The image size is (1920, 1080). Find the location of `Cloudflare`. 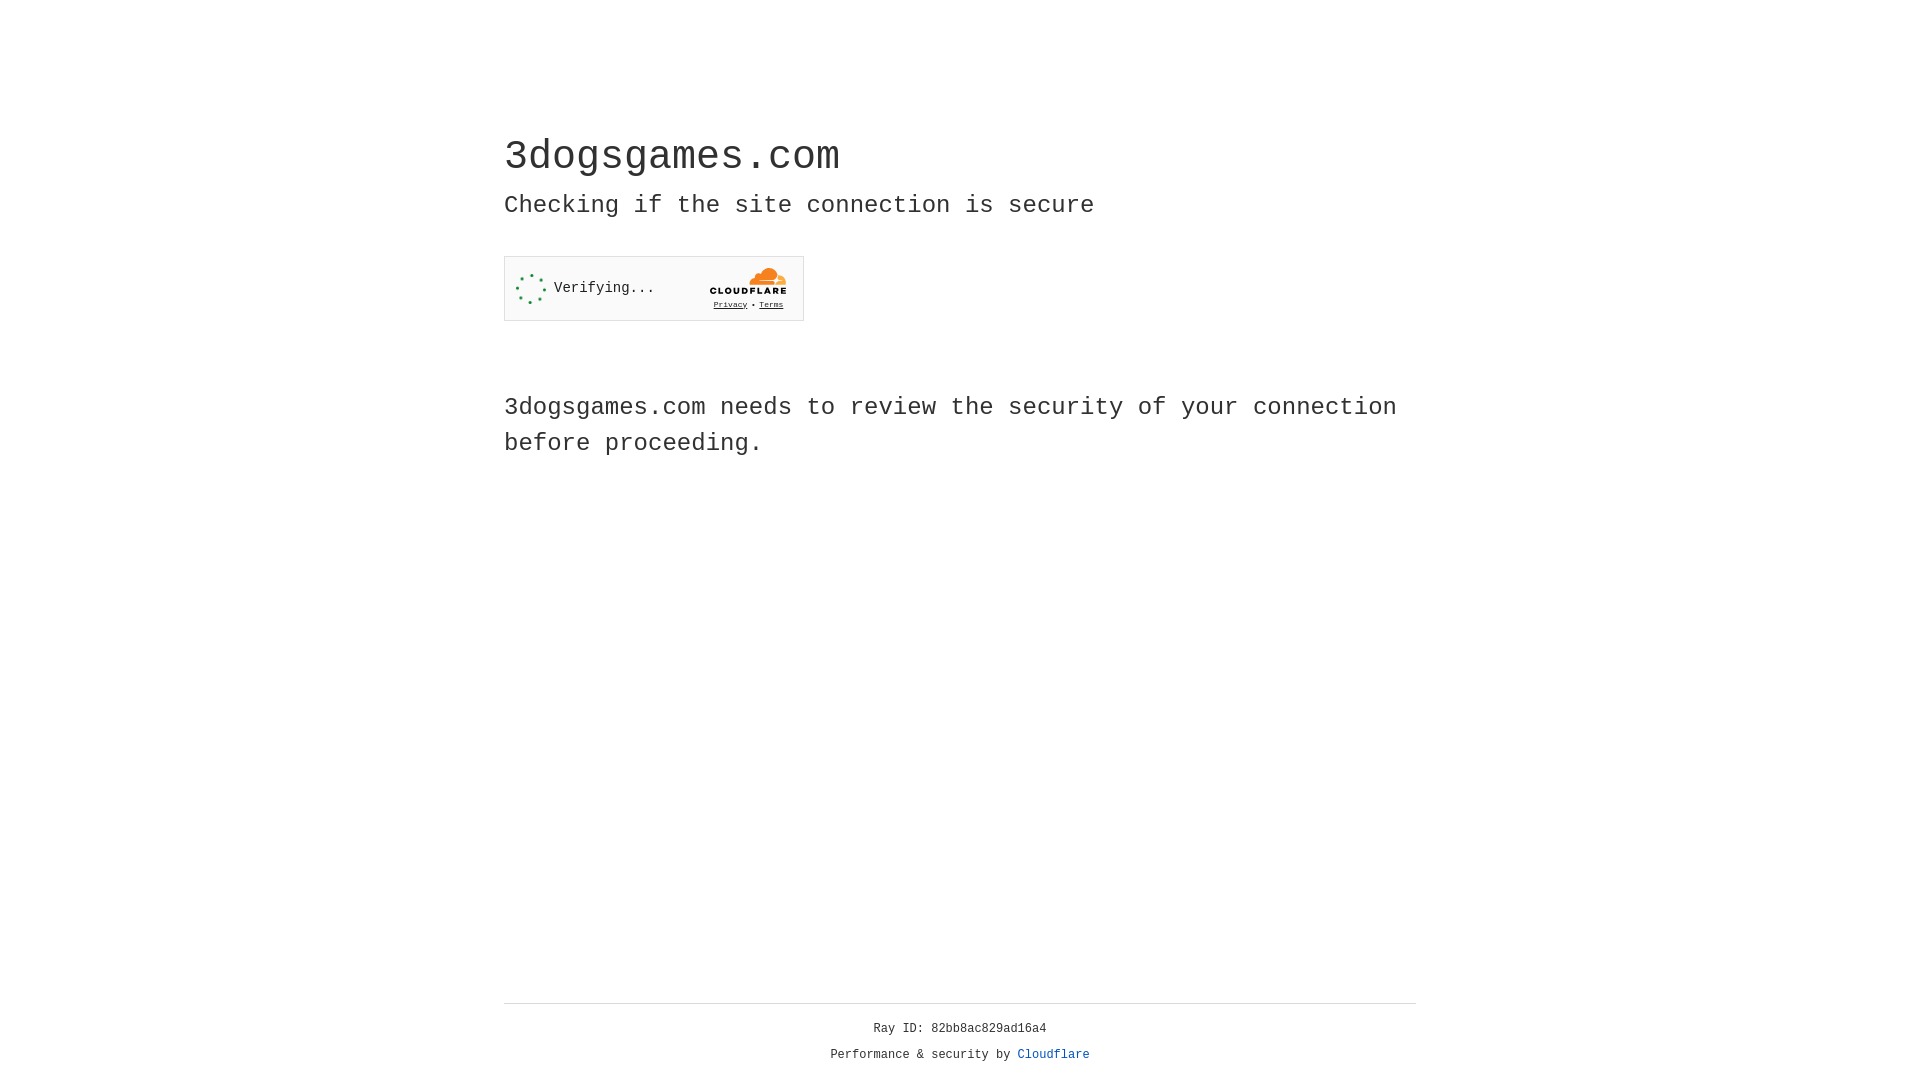

Cloudflare is located at coordinates (1054, 1055).